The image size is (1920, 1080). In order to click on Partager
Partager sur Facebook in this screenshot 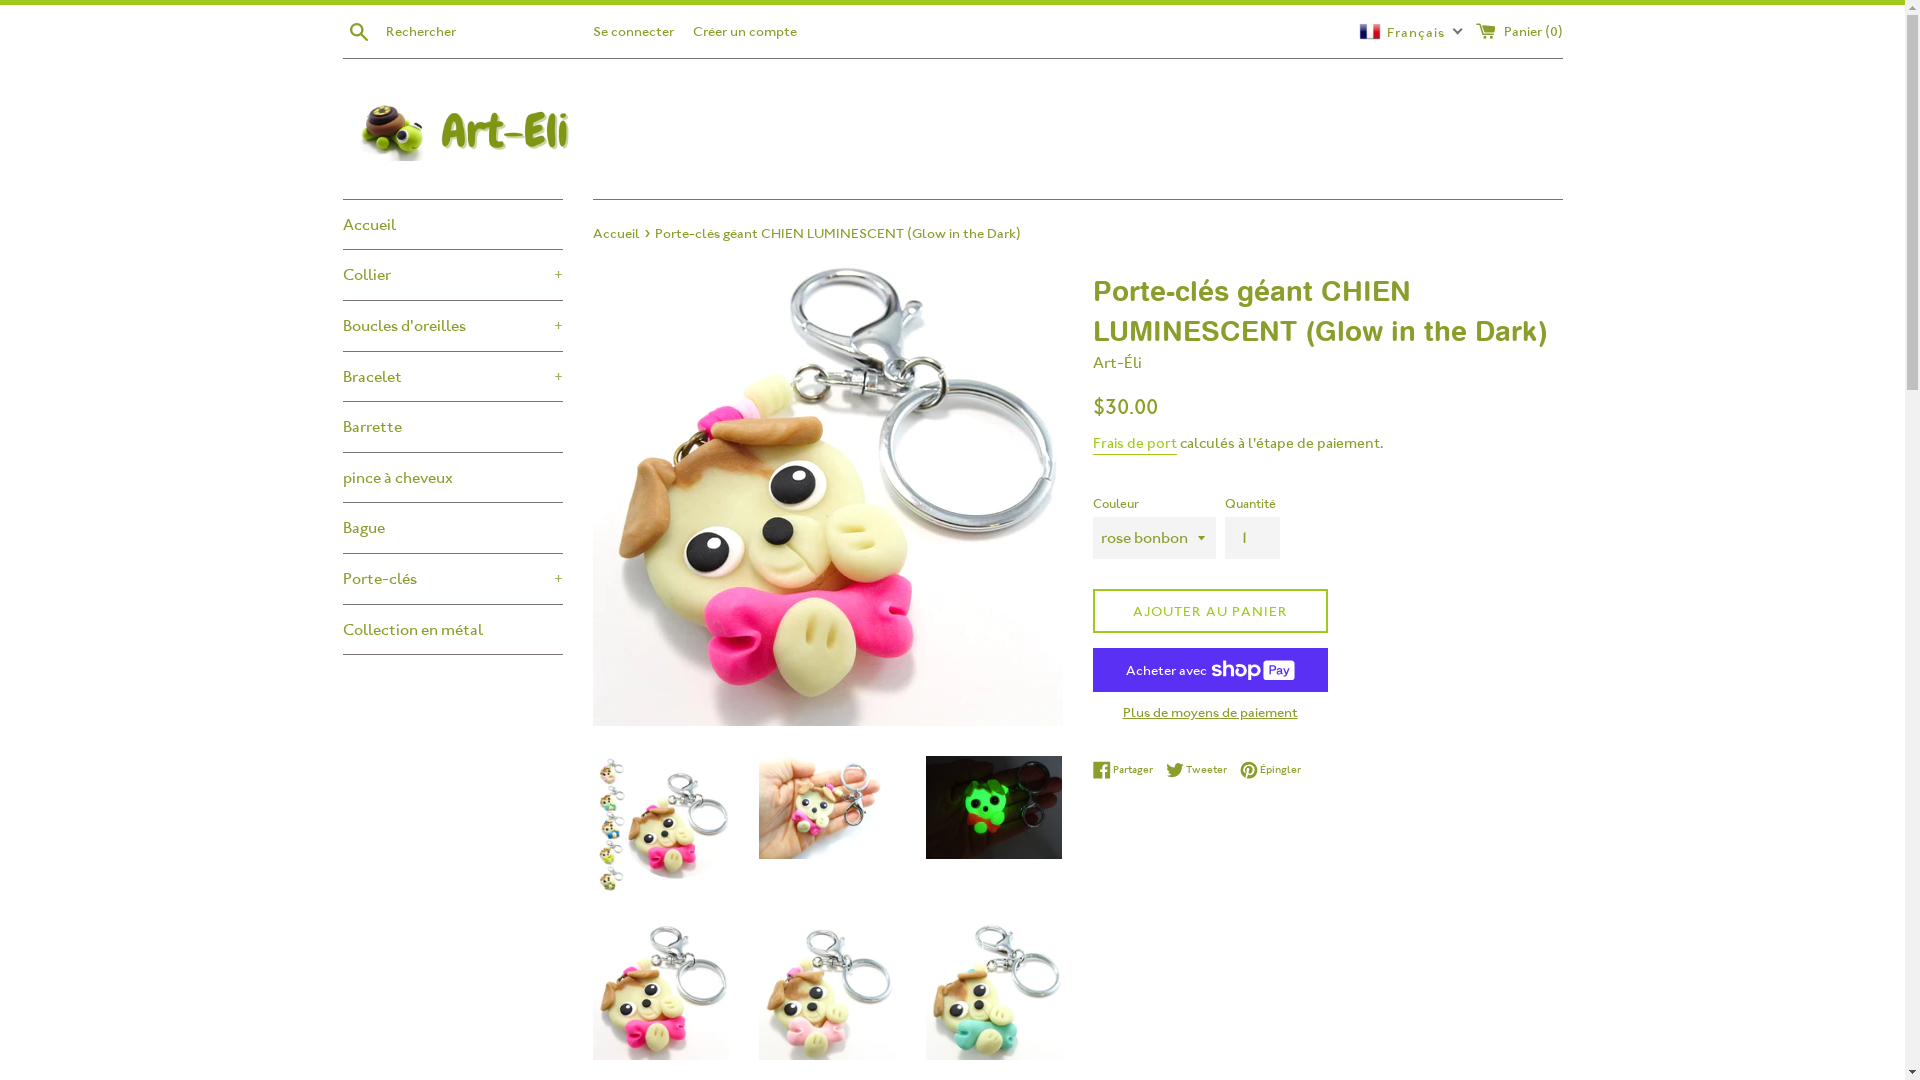, I will do `click(1127, 770)`.